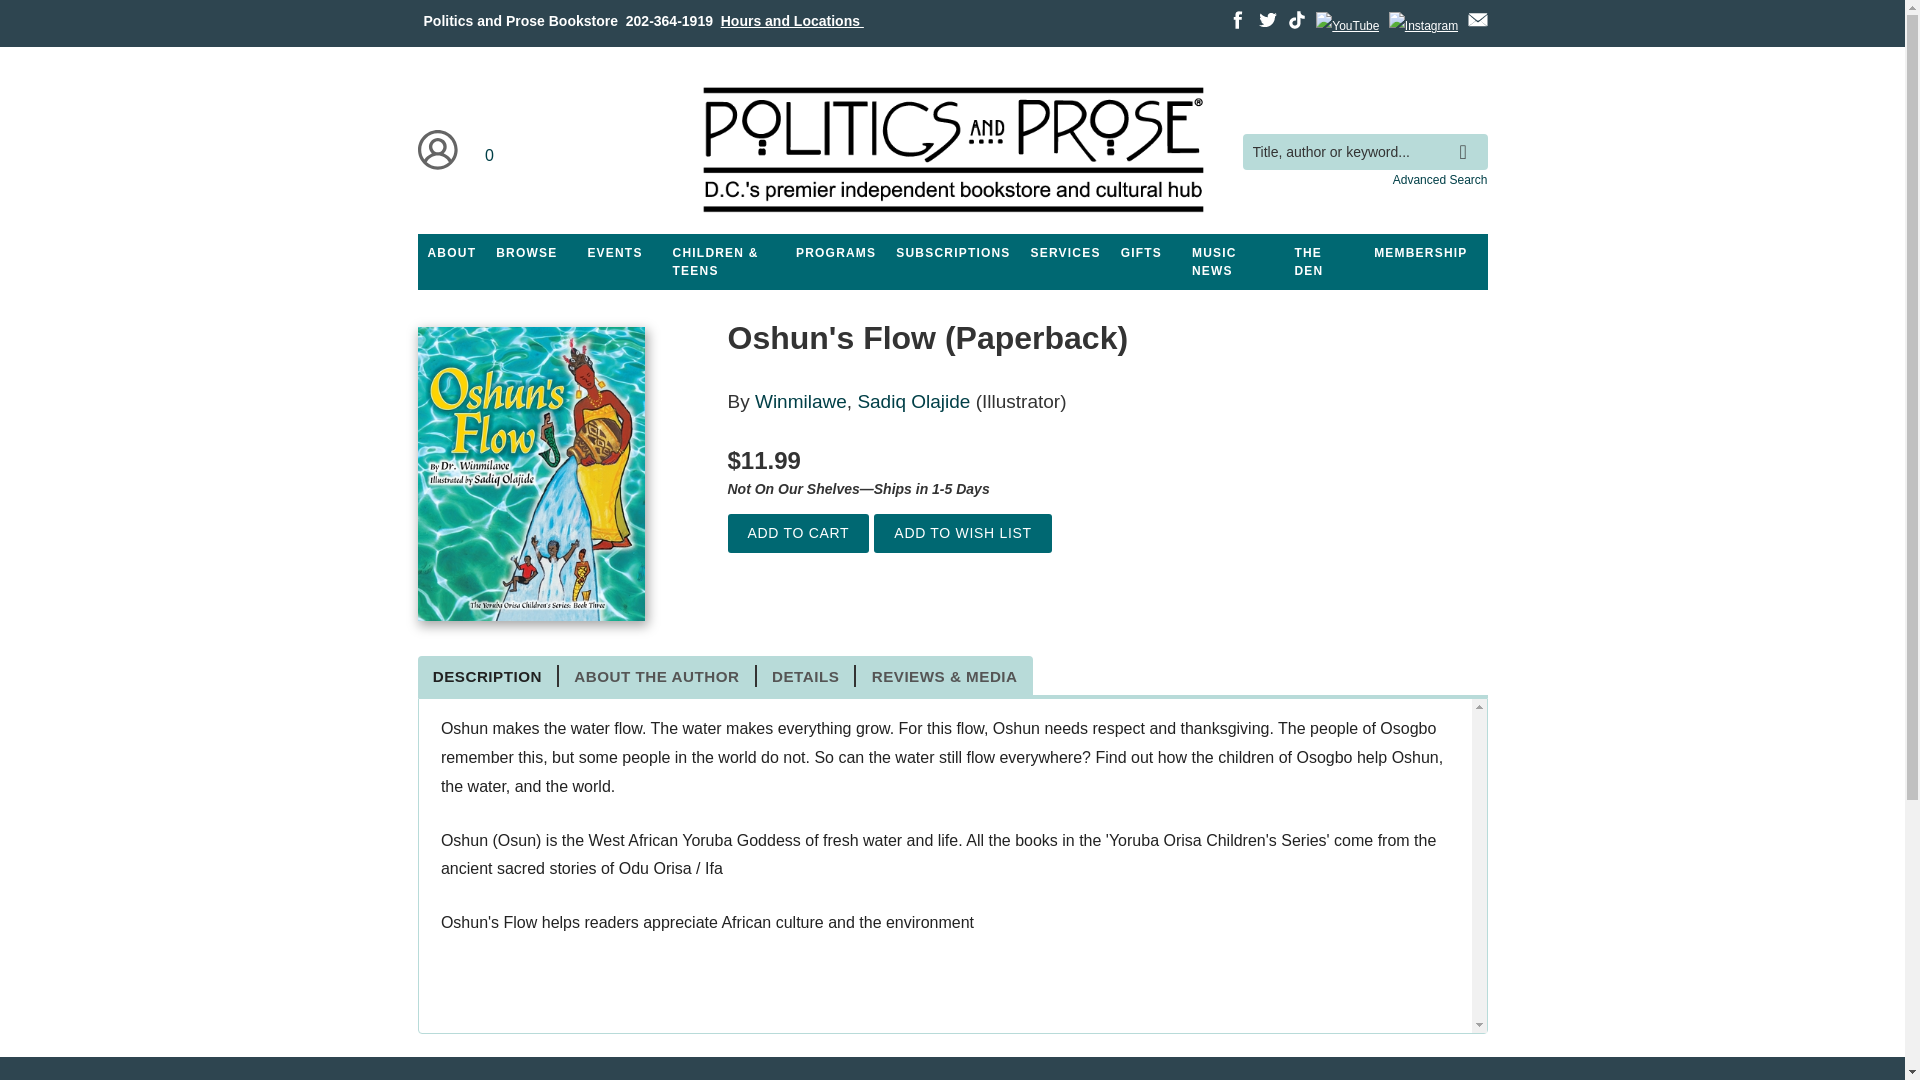  What do you see at coordinates (490, 150) in the screenshot?
I see `Cart` at bounding box center [490, 150].